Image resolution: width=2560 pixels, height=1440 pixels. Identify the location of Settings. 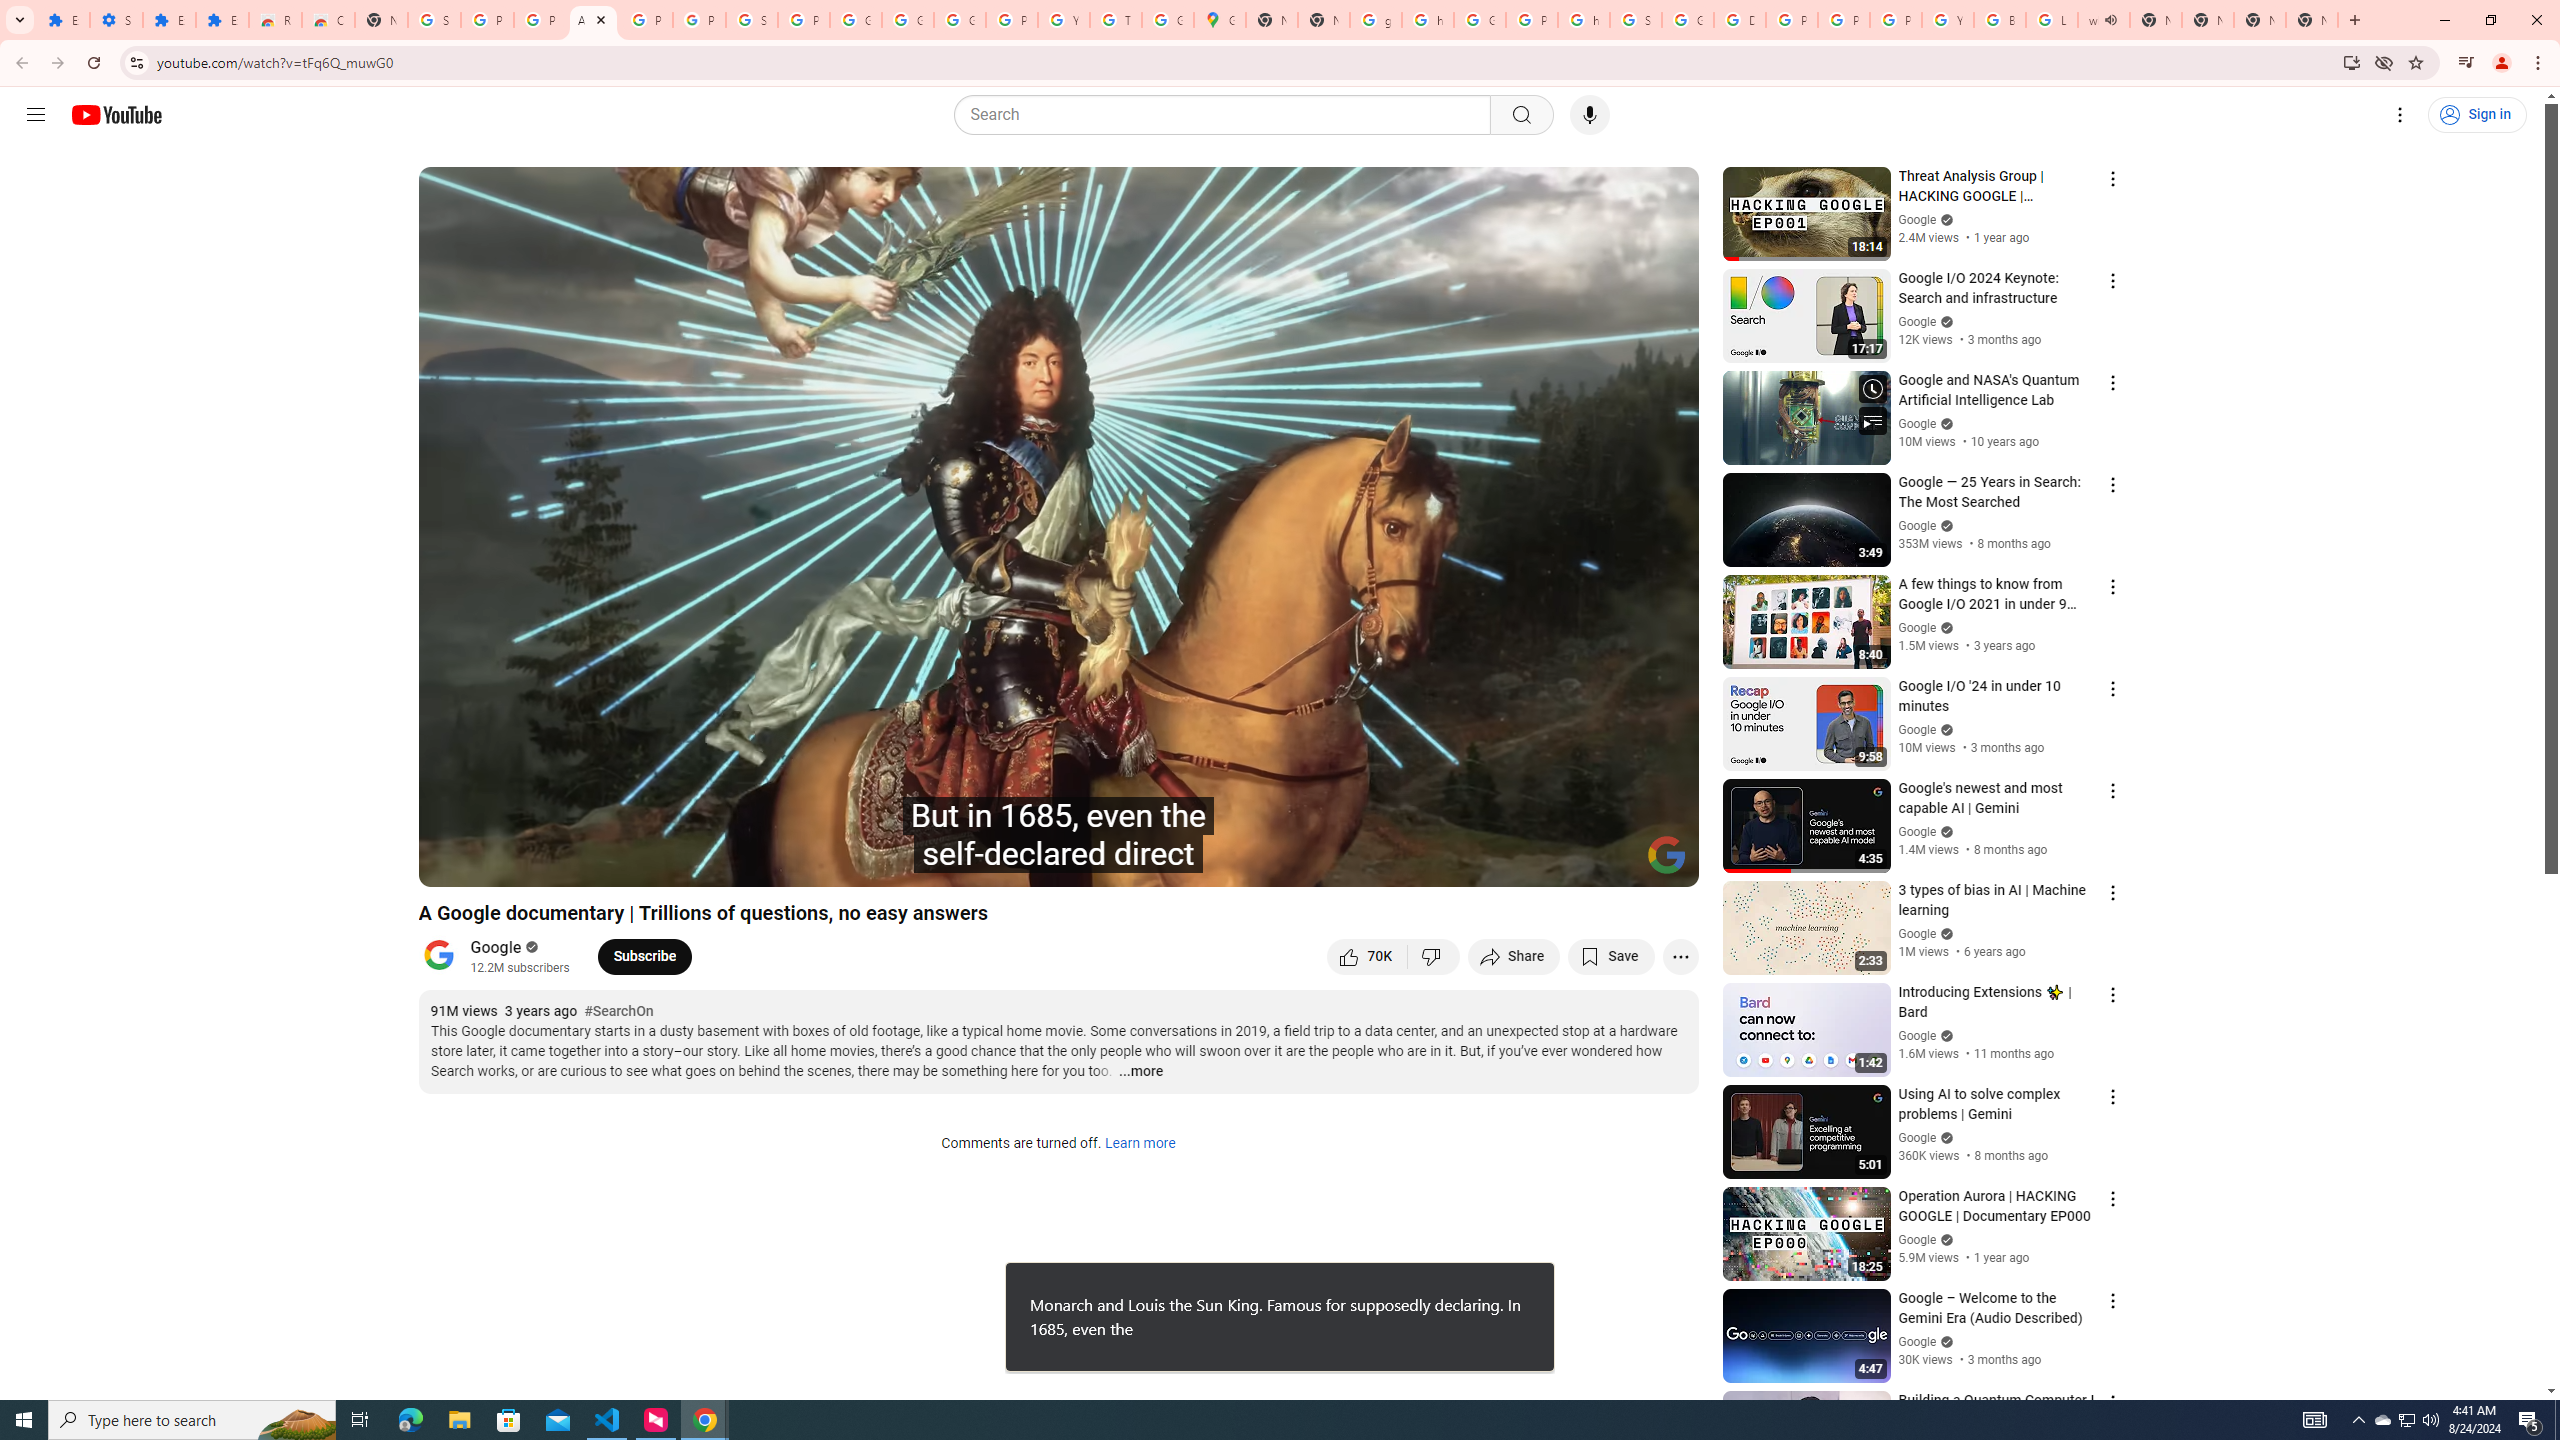
(116, 20).